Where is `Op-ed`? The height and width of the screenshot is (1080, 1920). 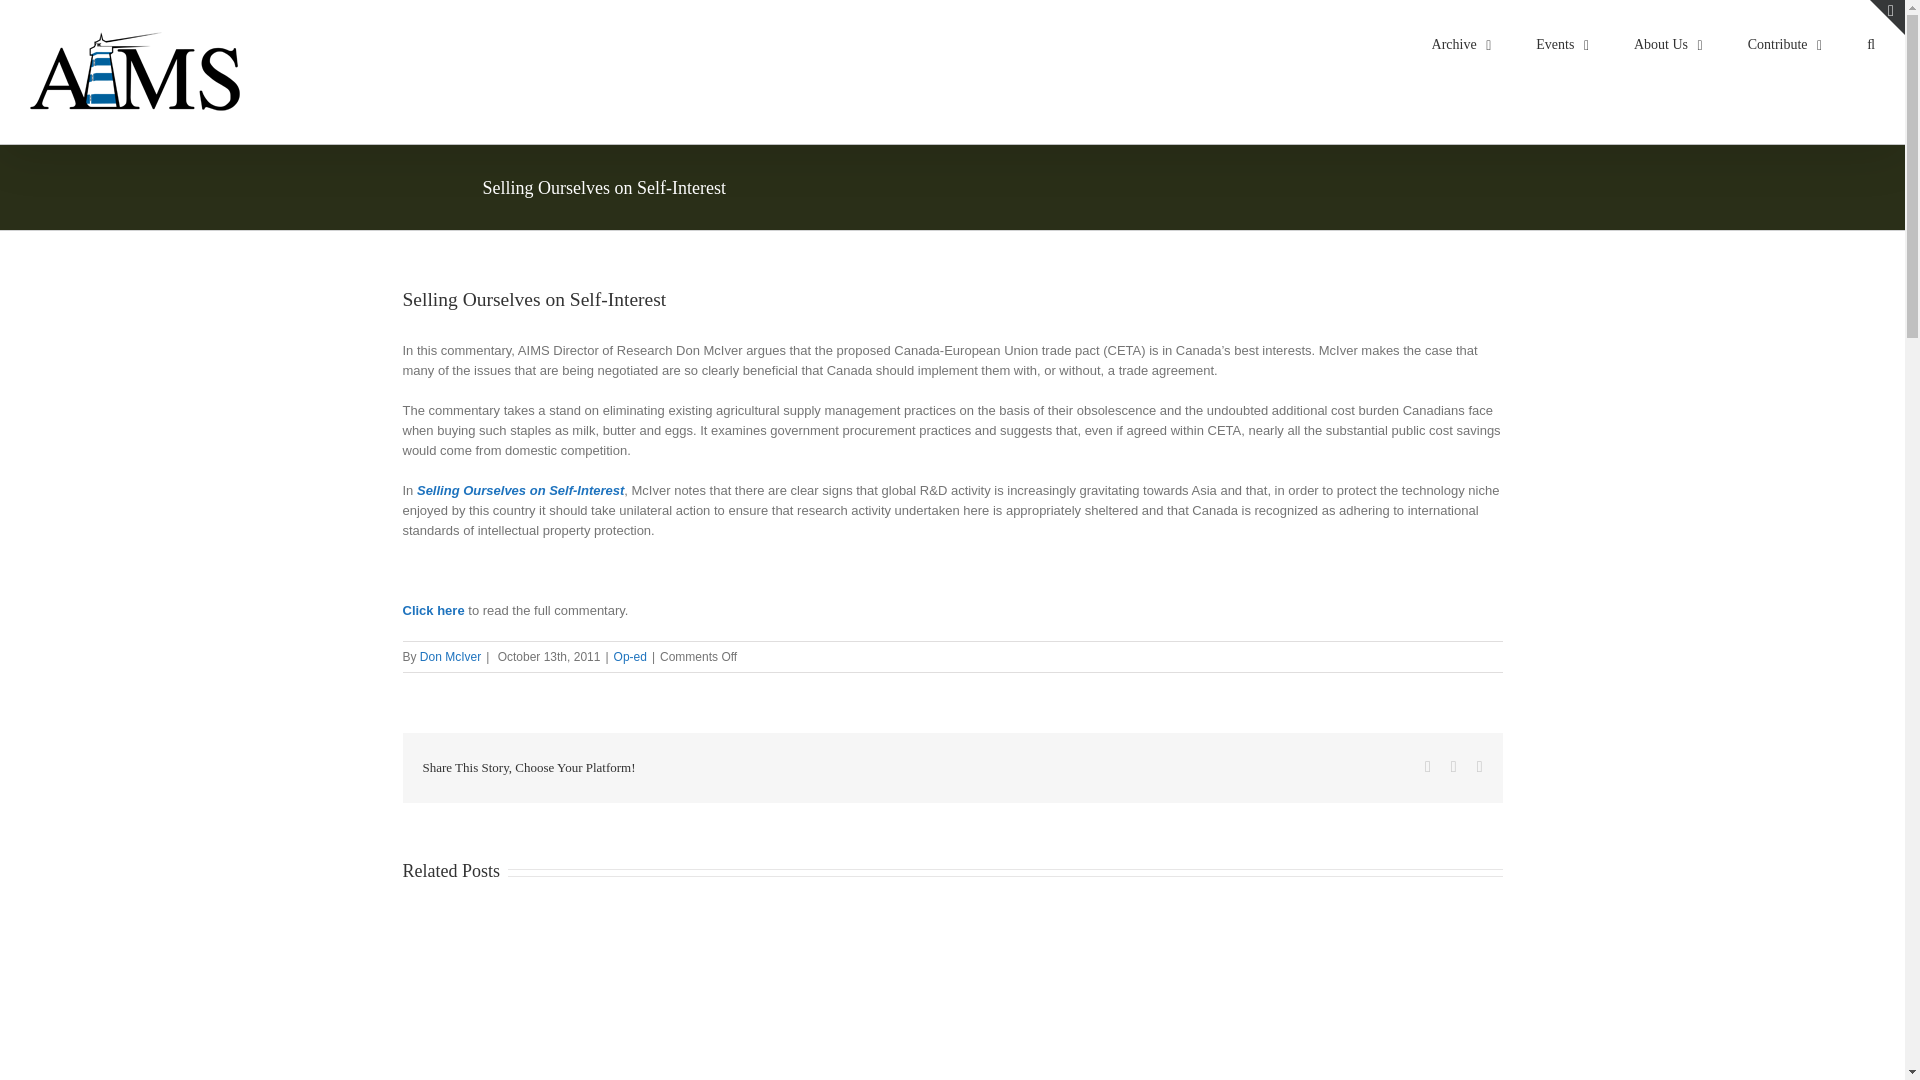 Op-ed is located at coordinates (630, 657).